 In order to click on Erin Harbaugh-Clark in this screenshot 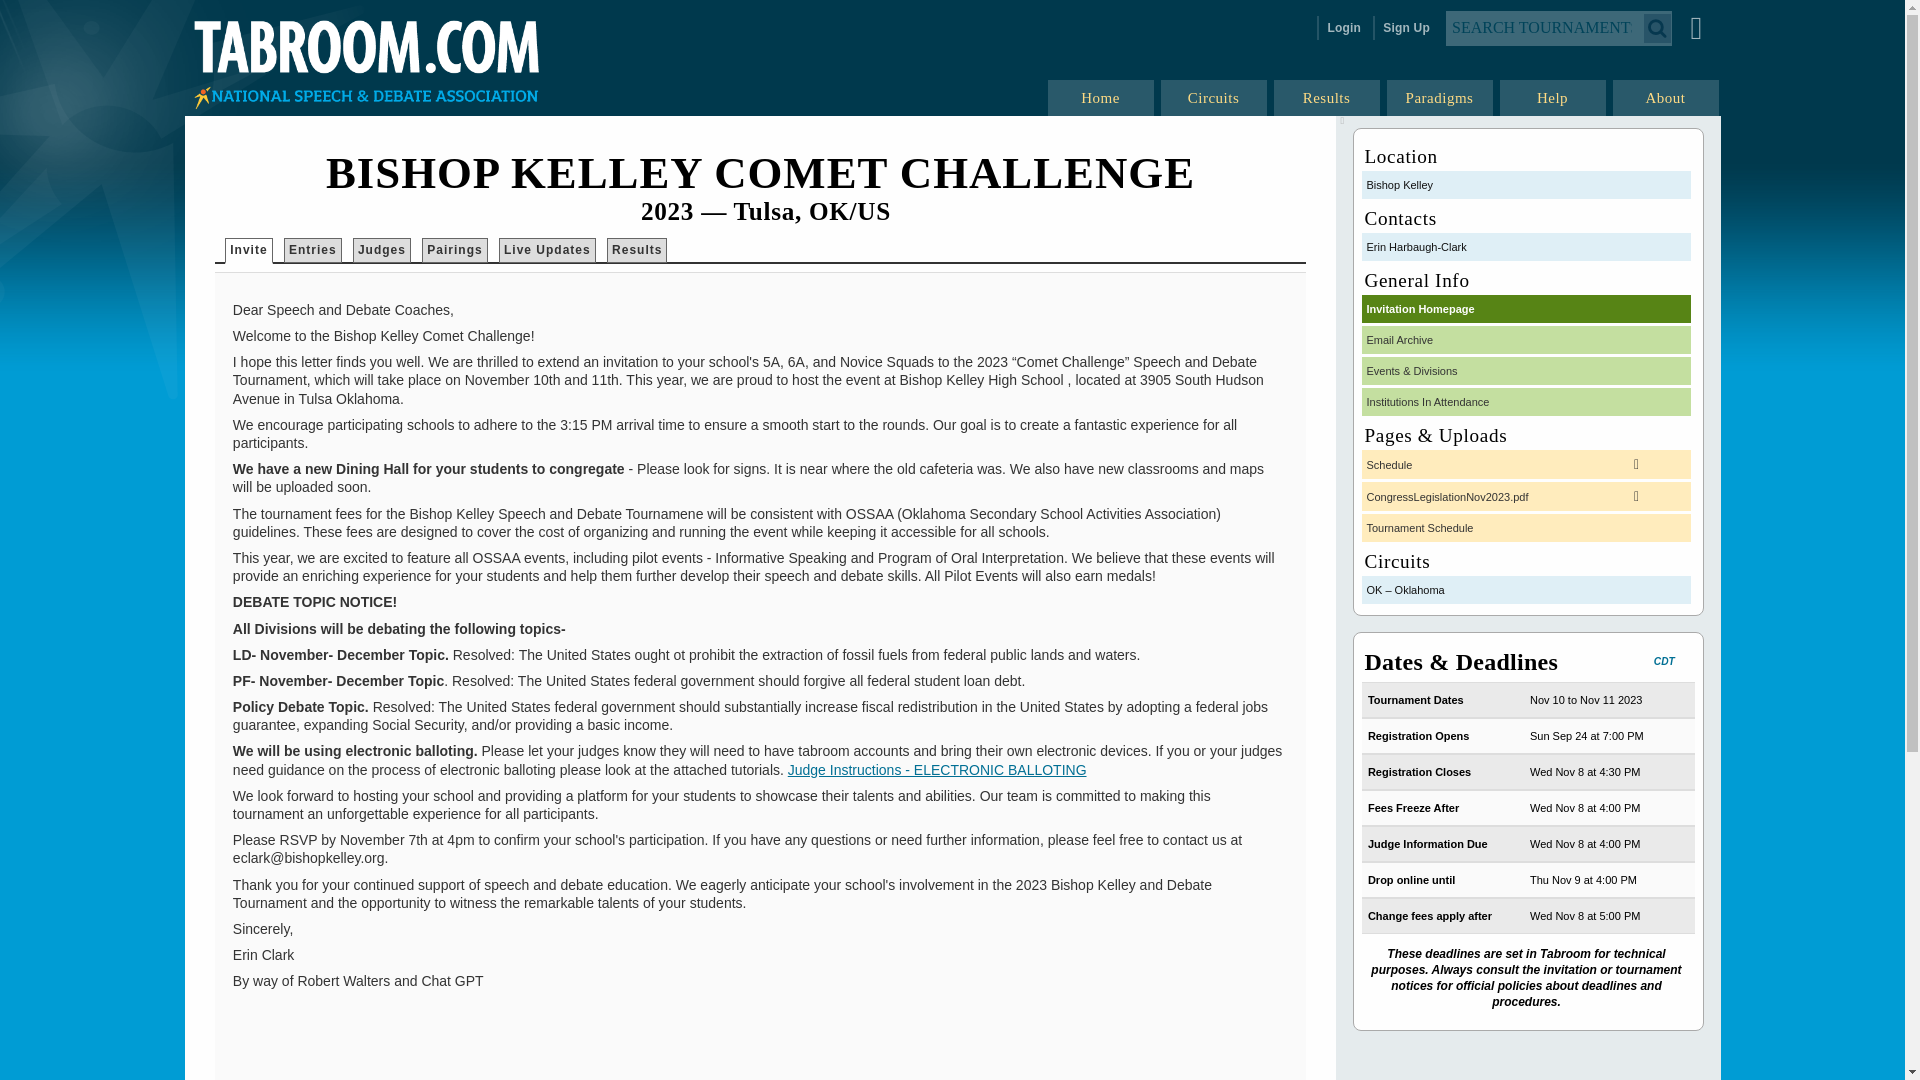, I will do `click(1526, 247)`.